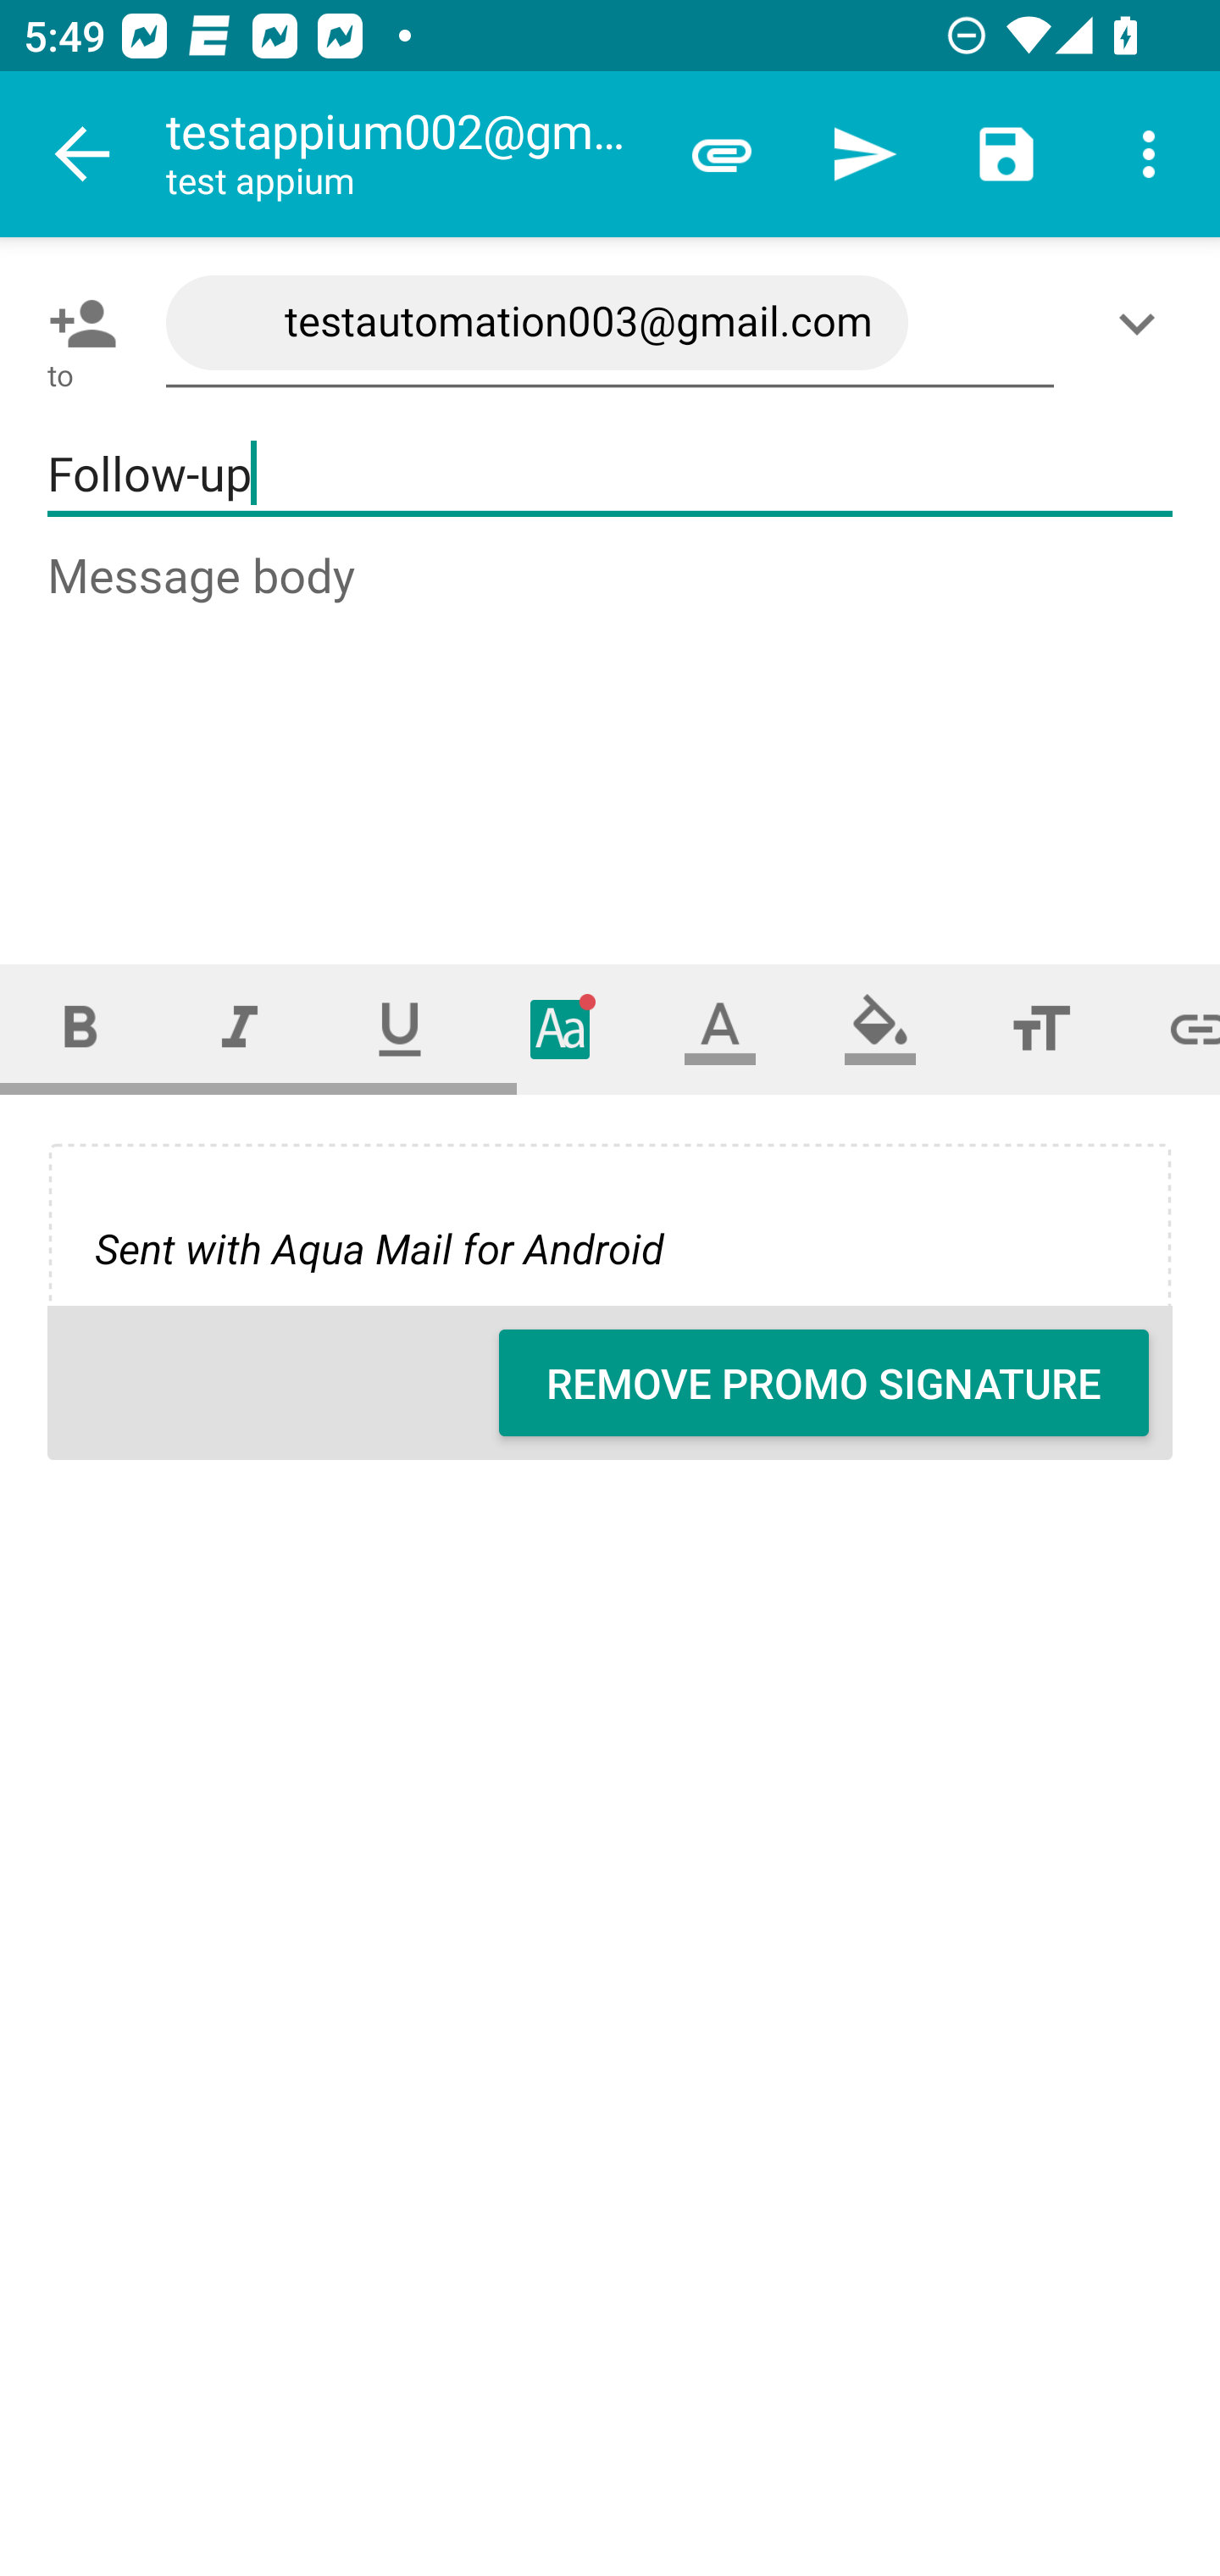 The image size is (1220, 2576). What do you see at coordinates (400, 1029) in the screenshot?
I see `Underline` at bounding box center [400, 1029].